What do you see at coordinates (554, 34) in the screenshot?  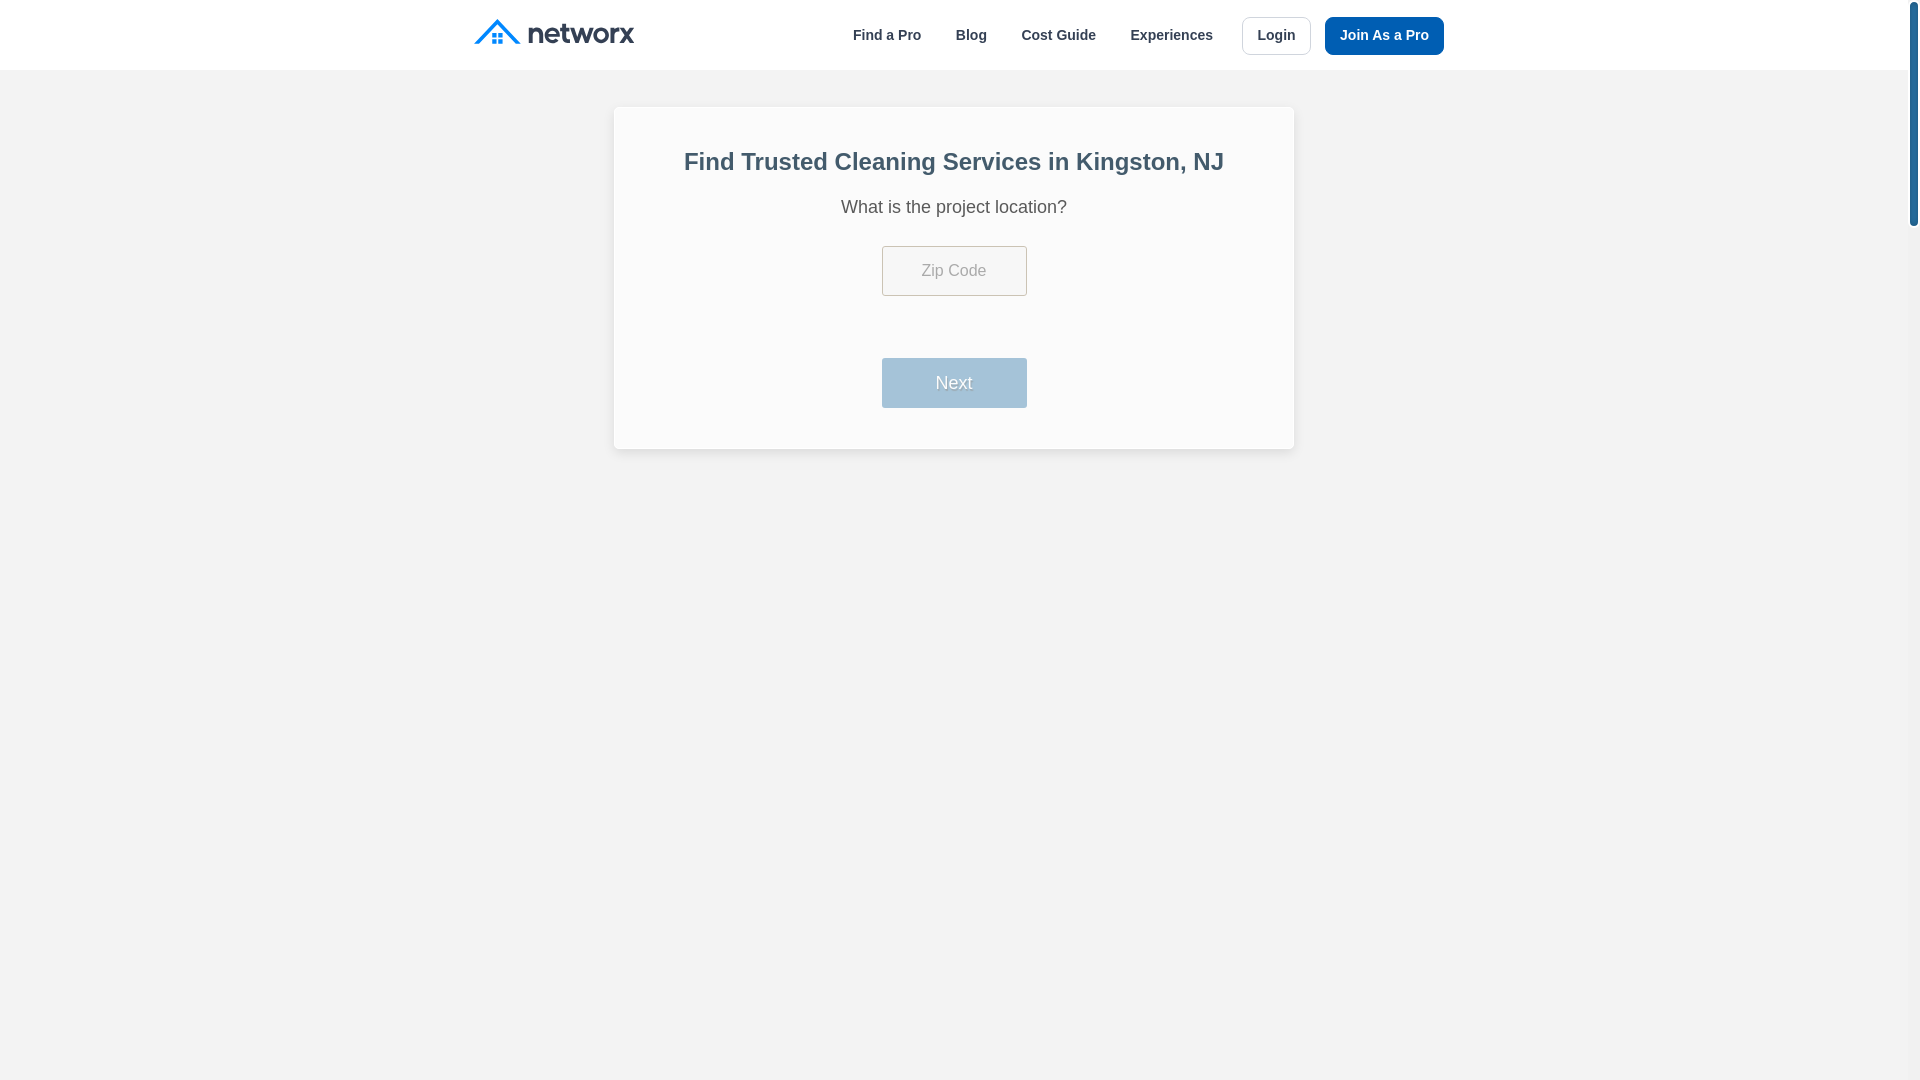 I see `Networx` at bounding box center [554, 34].